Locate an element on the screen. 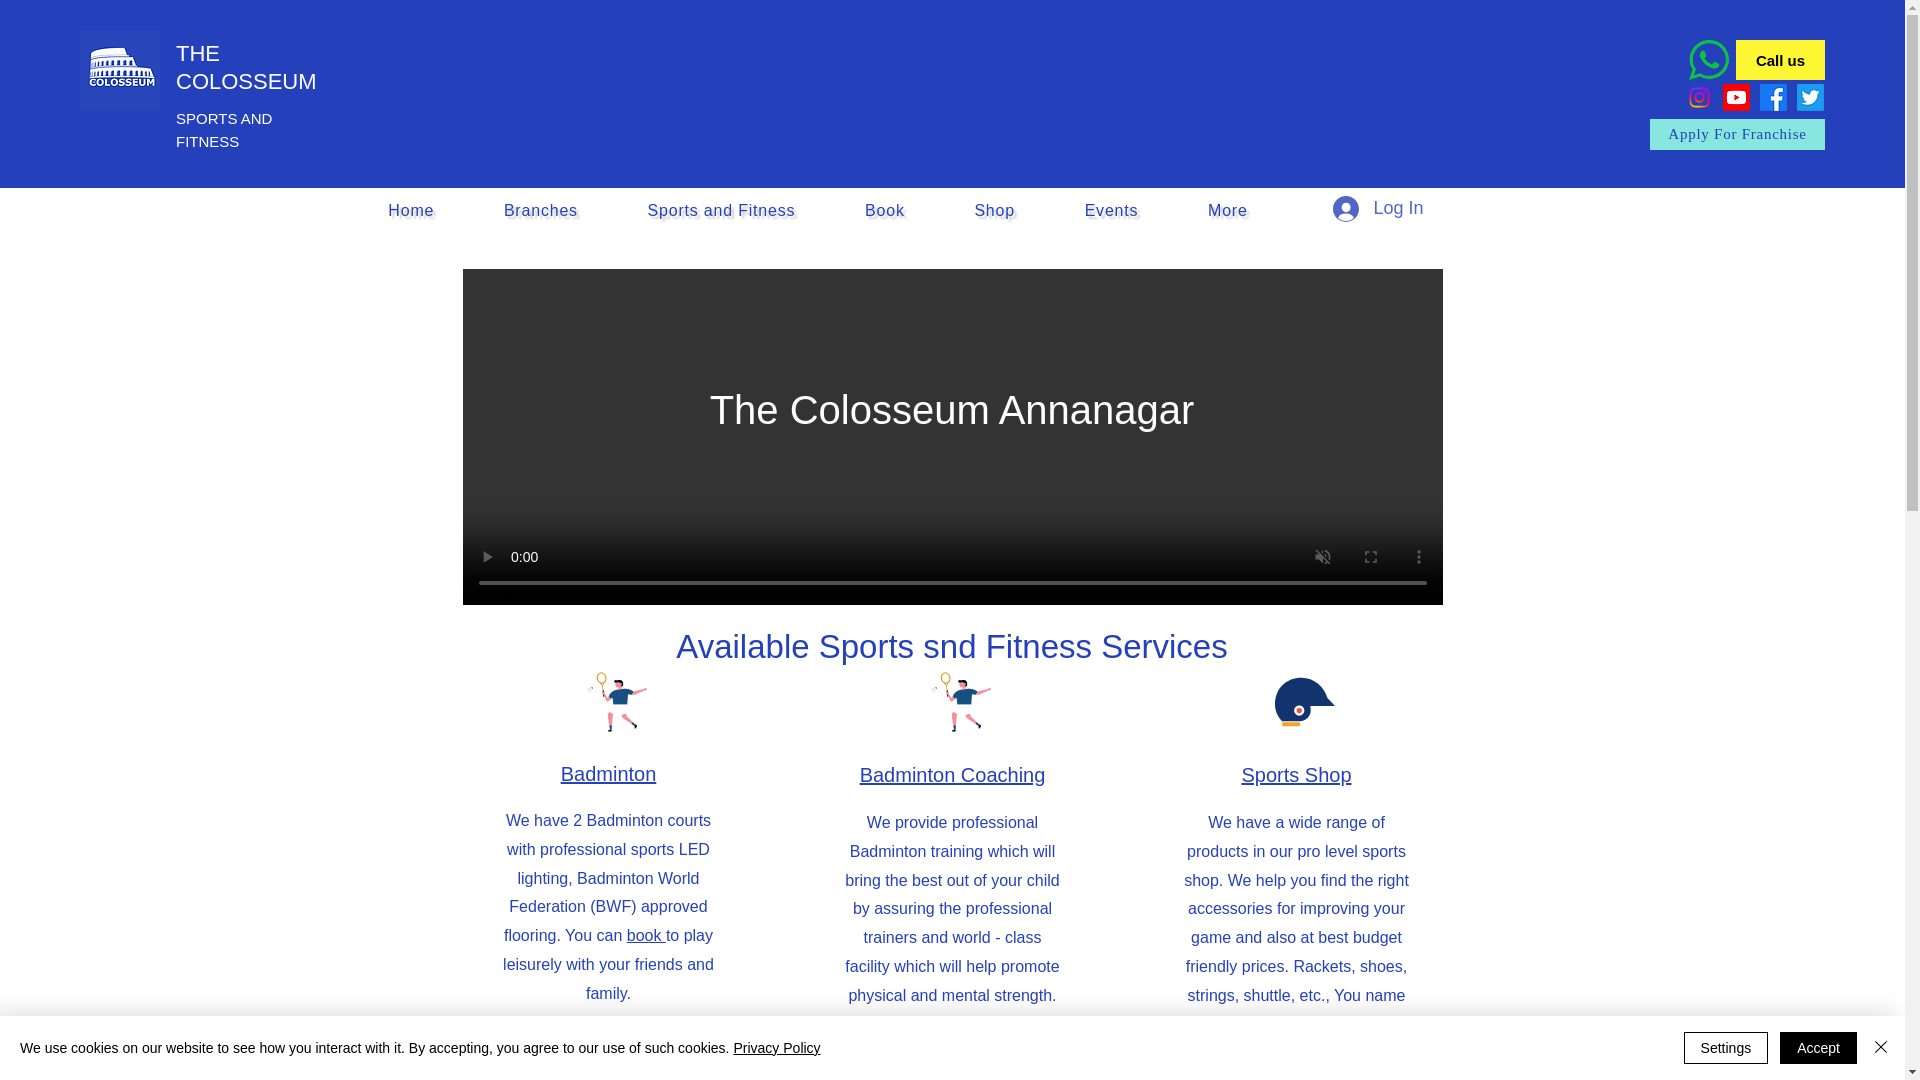 This screenshot has height=1080, width=1920. Sports Shop is located at coordinates (1737, 134).